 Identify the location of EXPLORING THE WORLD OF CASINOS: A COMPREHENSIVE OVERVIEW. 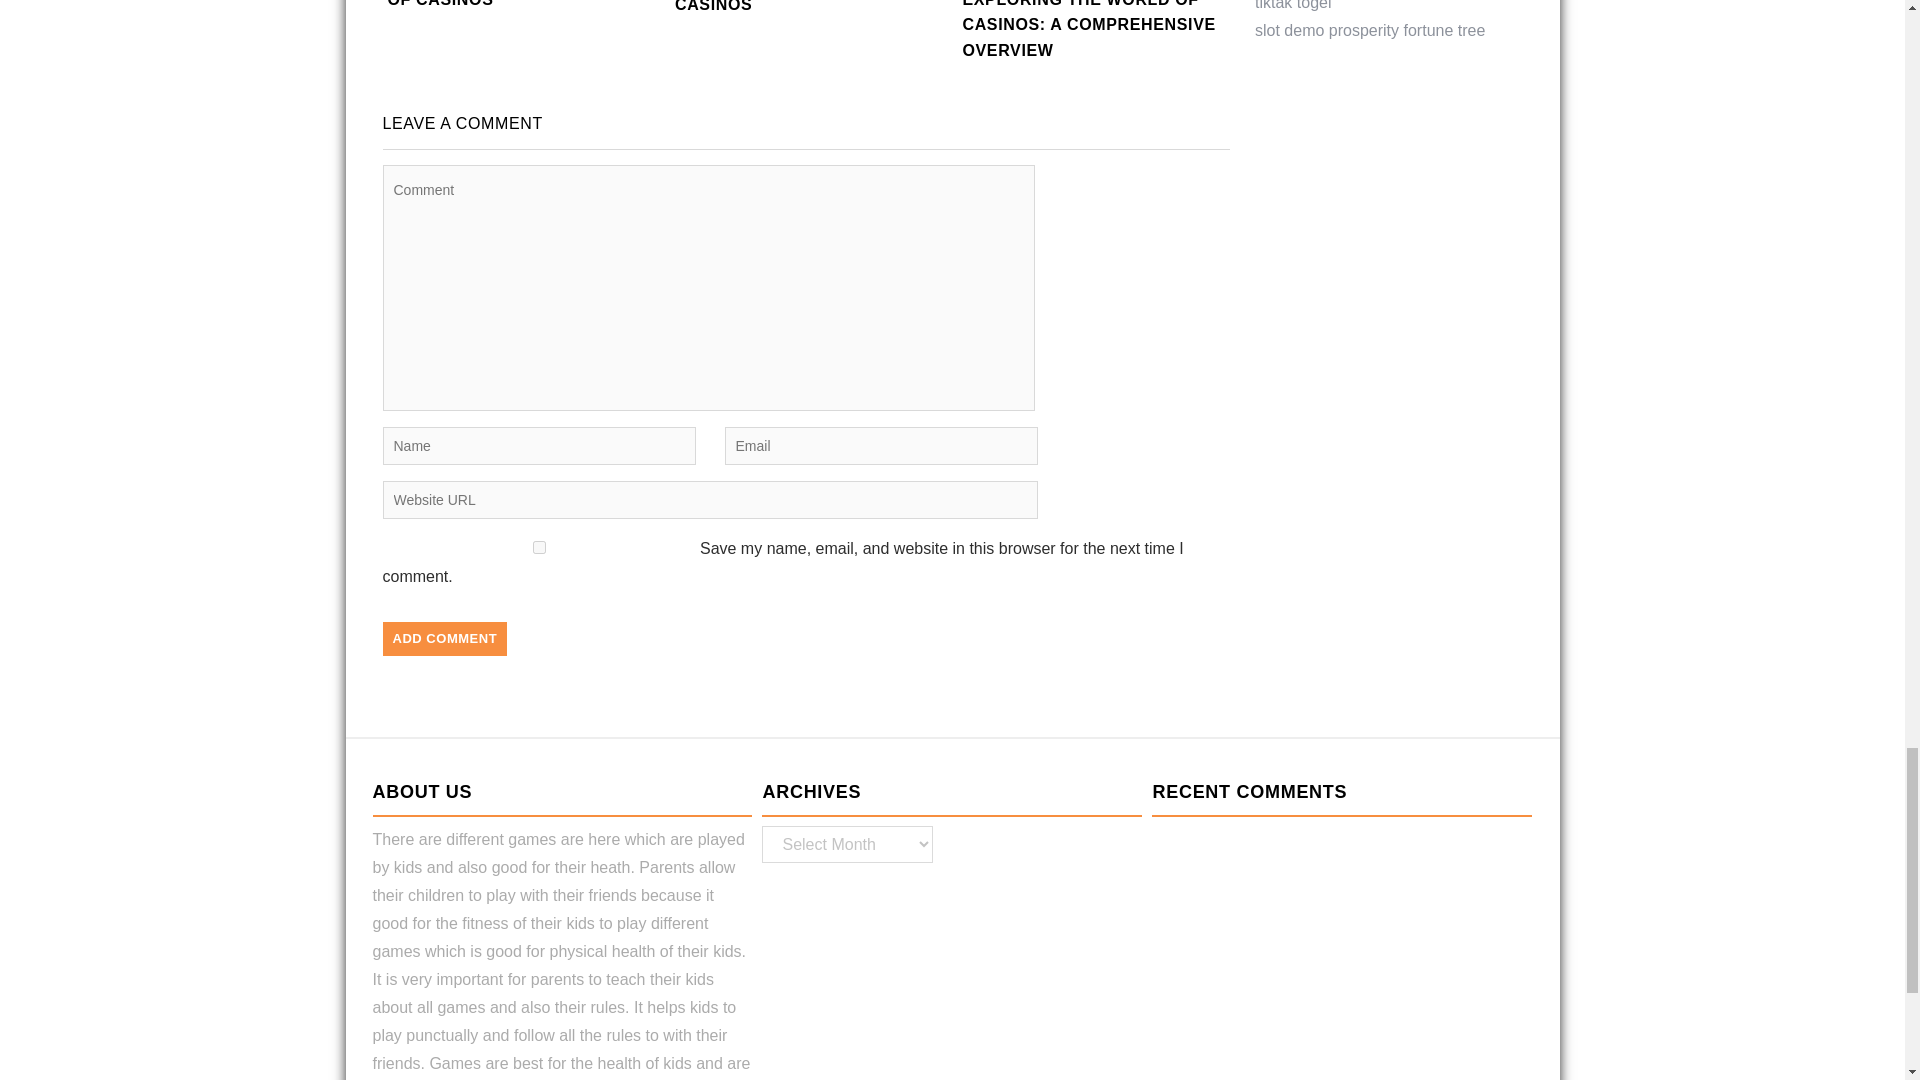
(1100, 44).